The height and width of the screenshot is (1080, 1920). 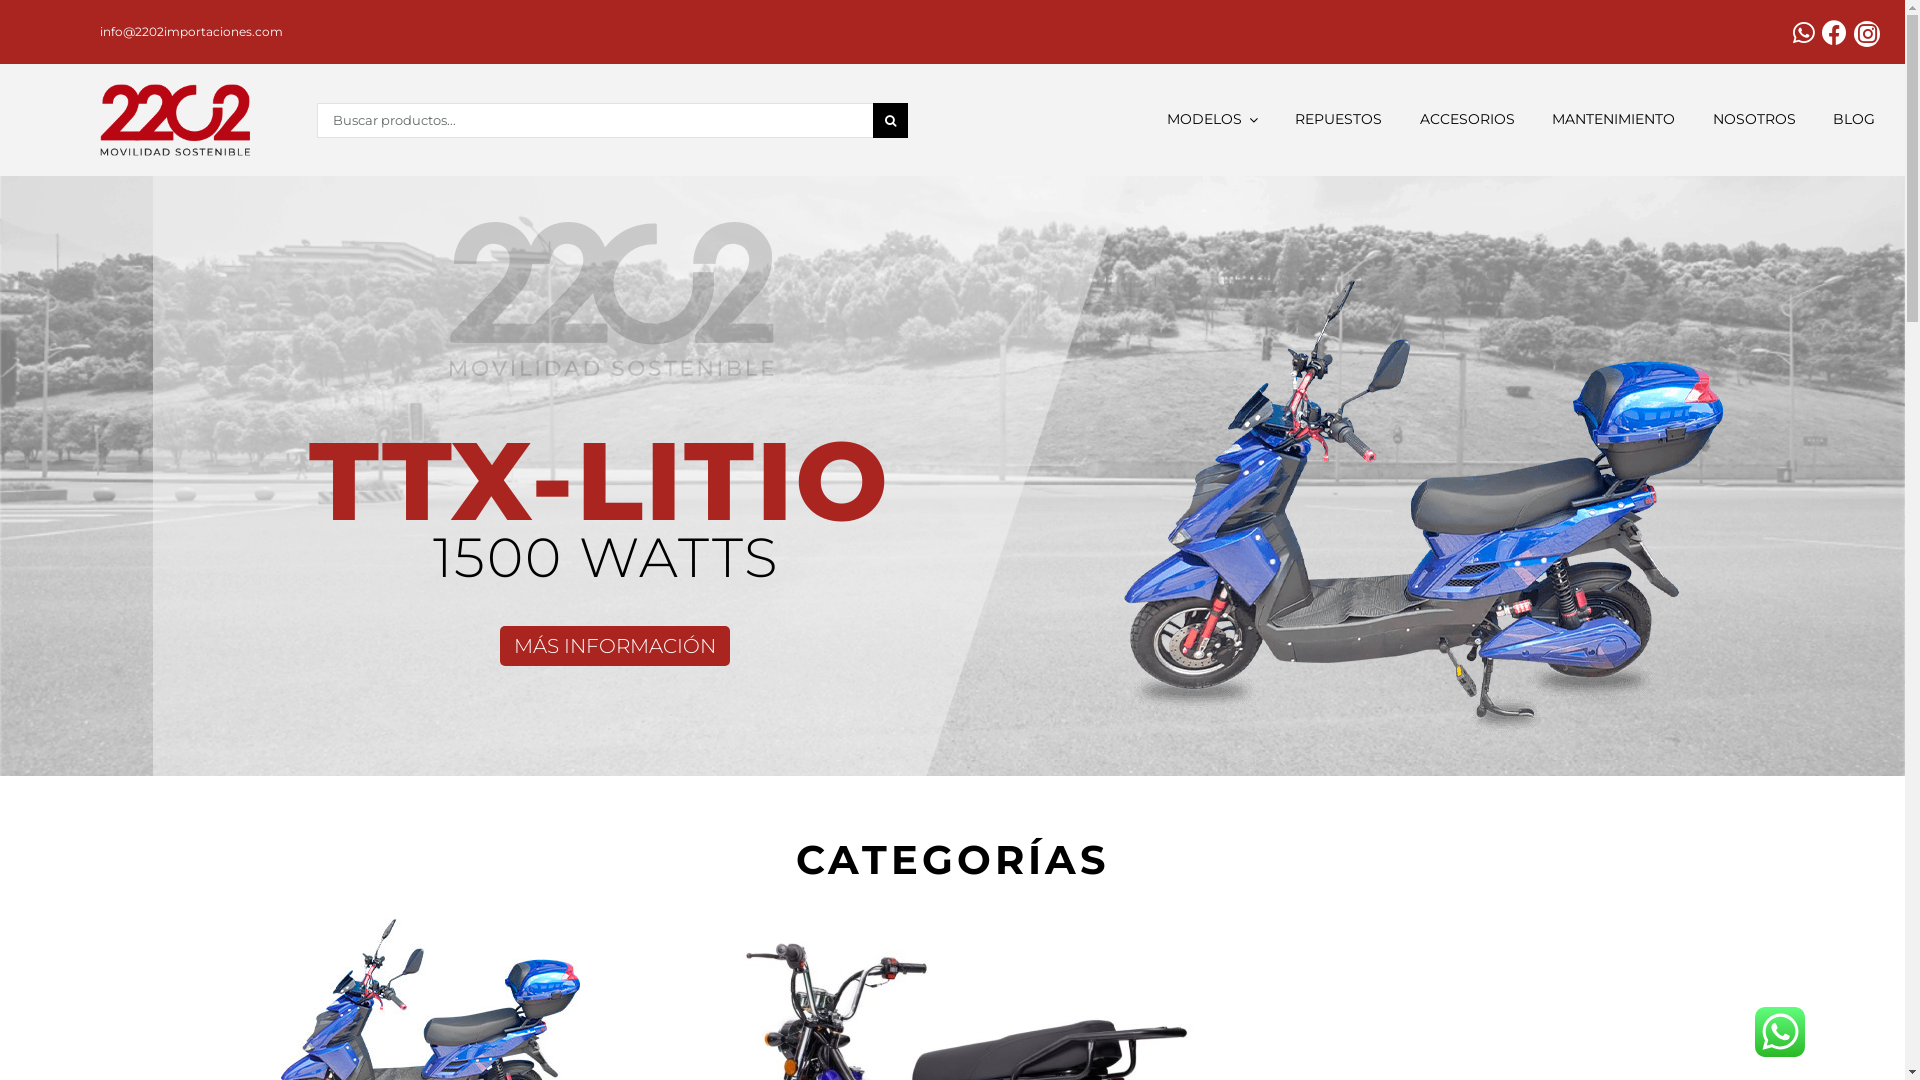 What do you see at coordinates (1338, 120) in the screenshot?
I see `REPUESTOS` at bounding box center [1338, 120].